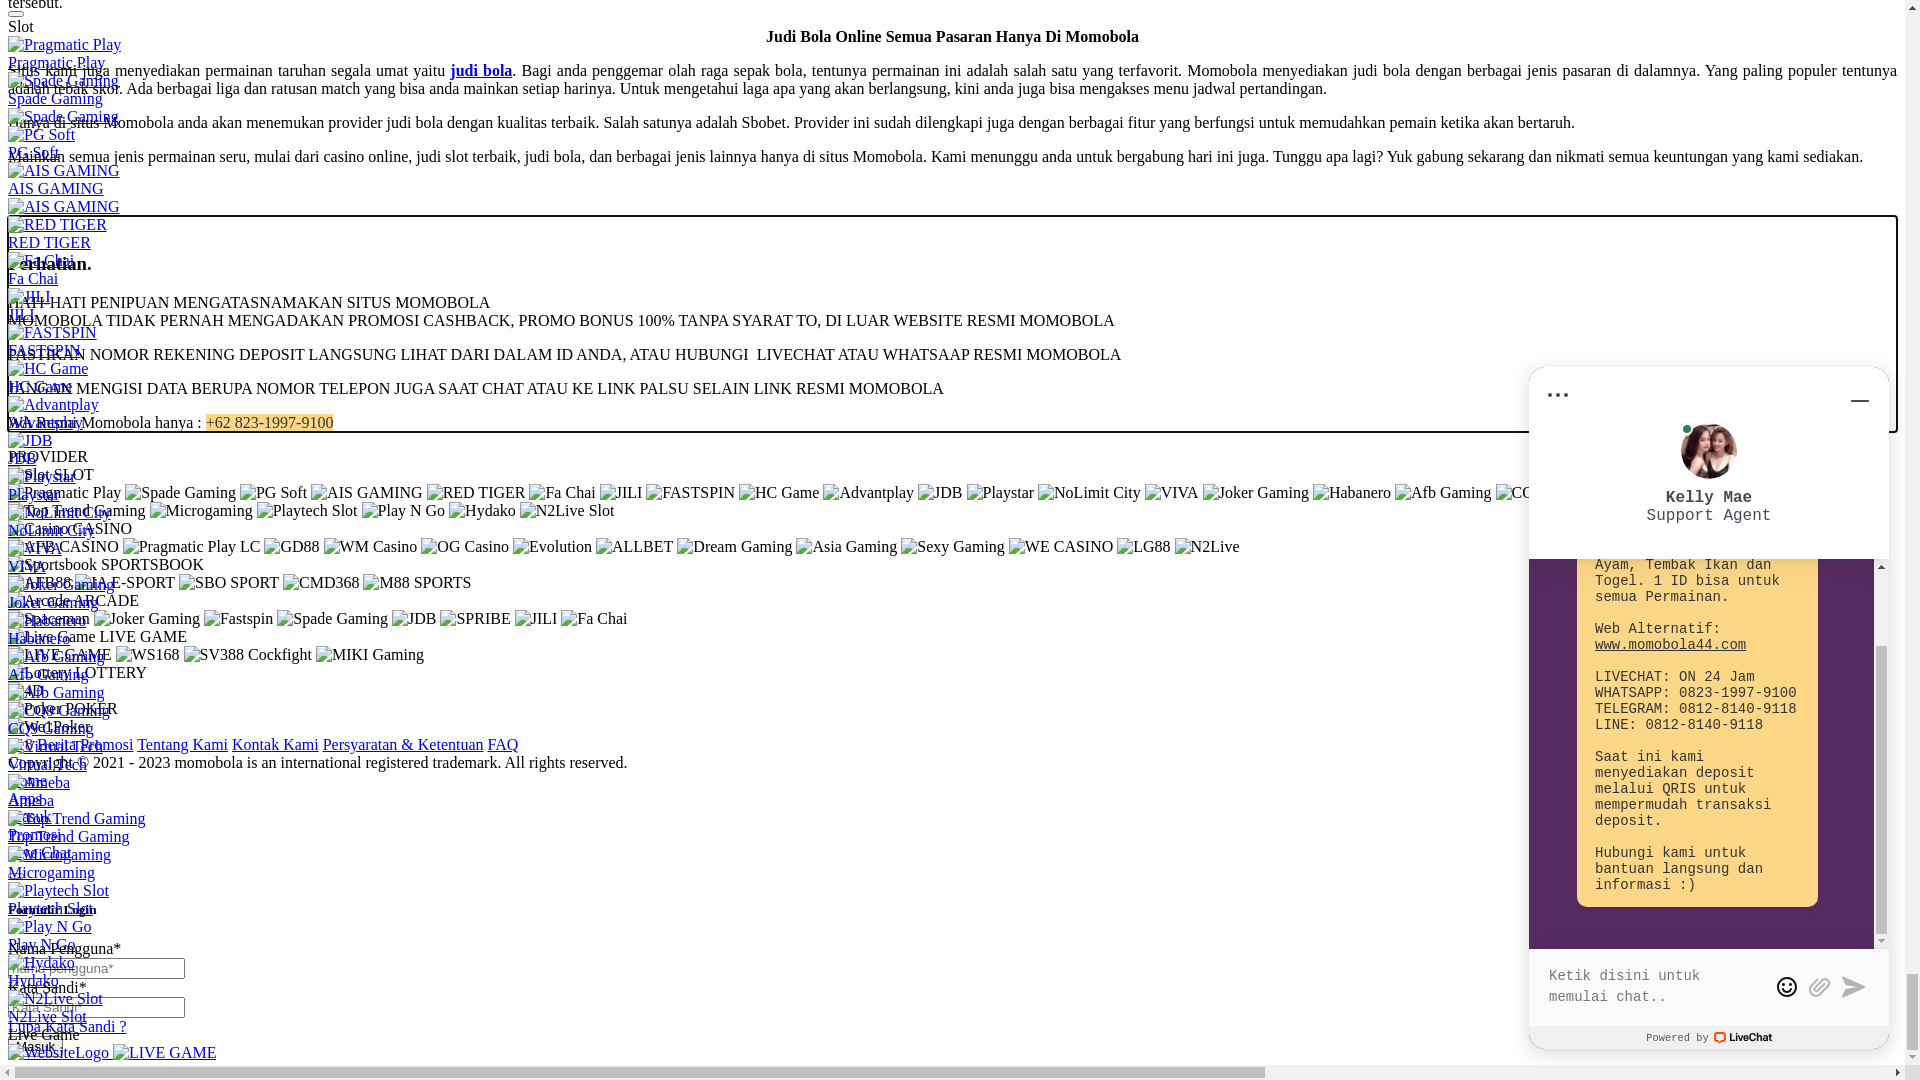 The height and width of the screenshot is (1080, 1920). I want to click on Event, so click(972, 698).